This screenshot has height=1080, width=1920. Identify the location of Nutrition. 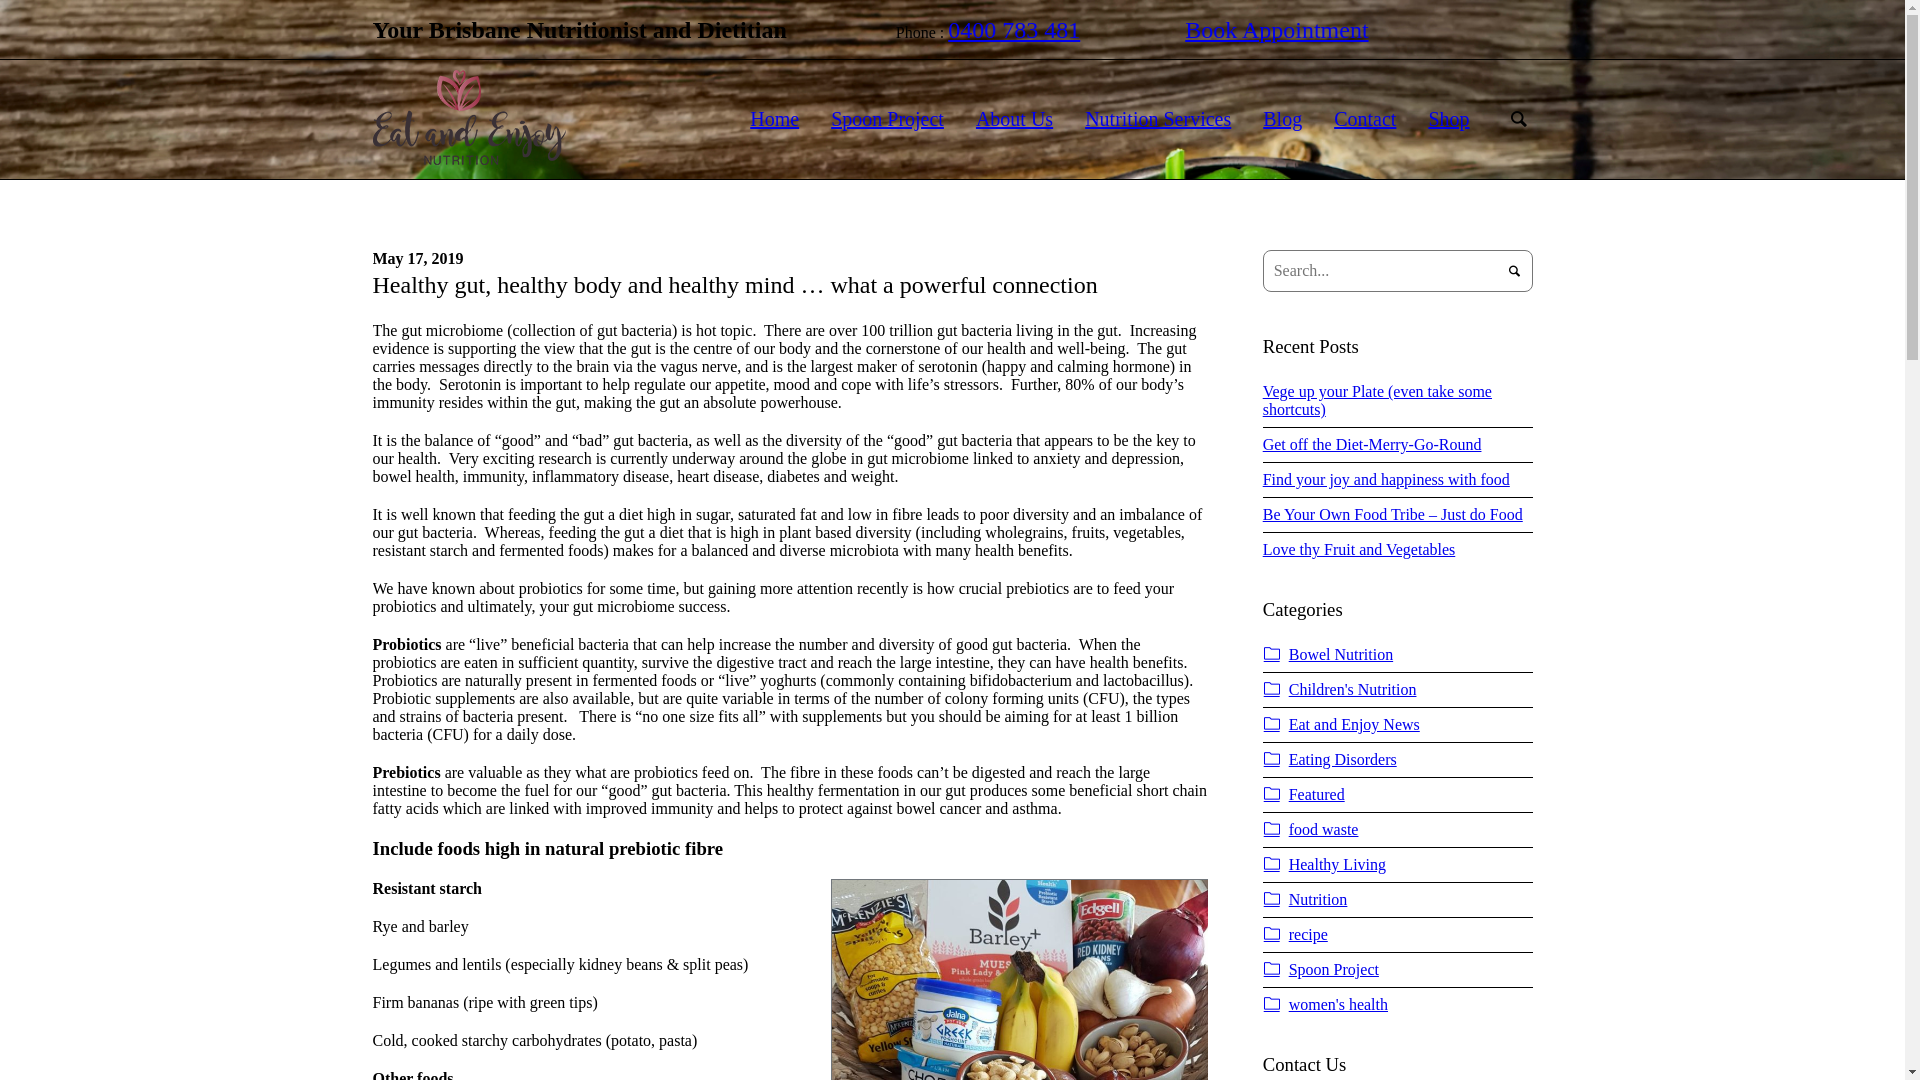
(1316, 900).